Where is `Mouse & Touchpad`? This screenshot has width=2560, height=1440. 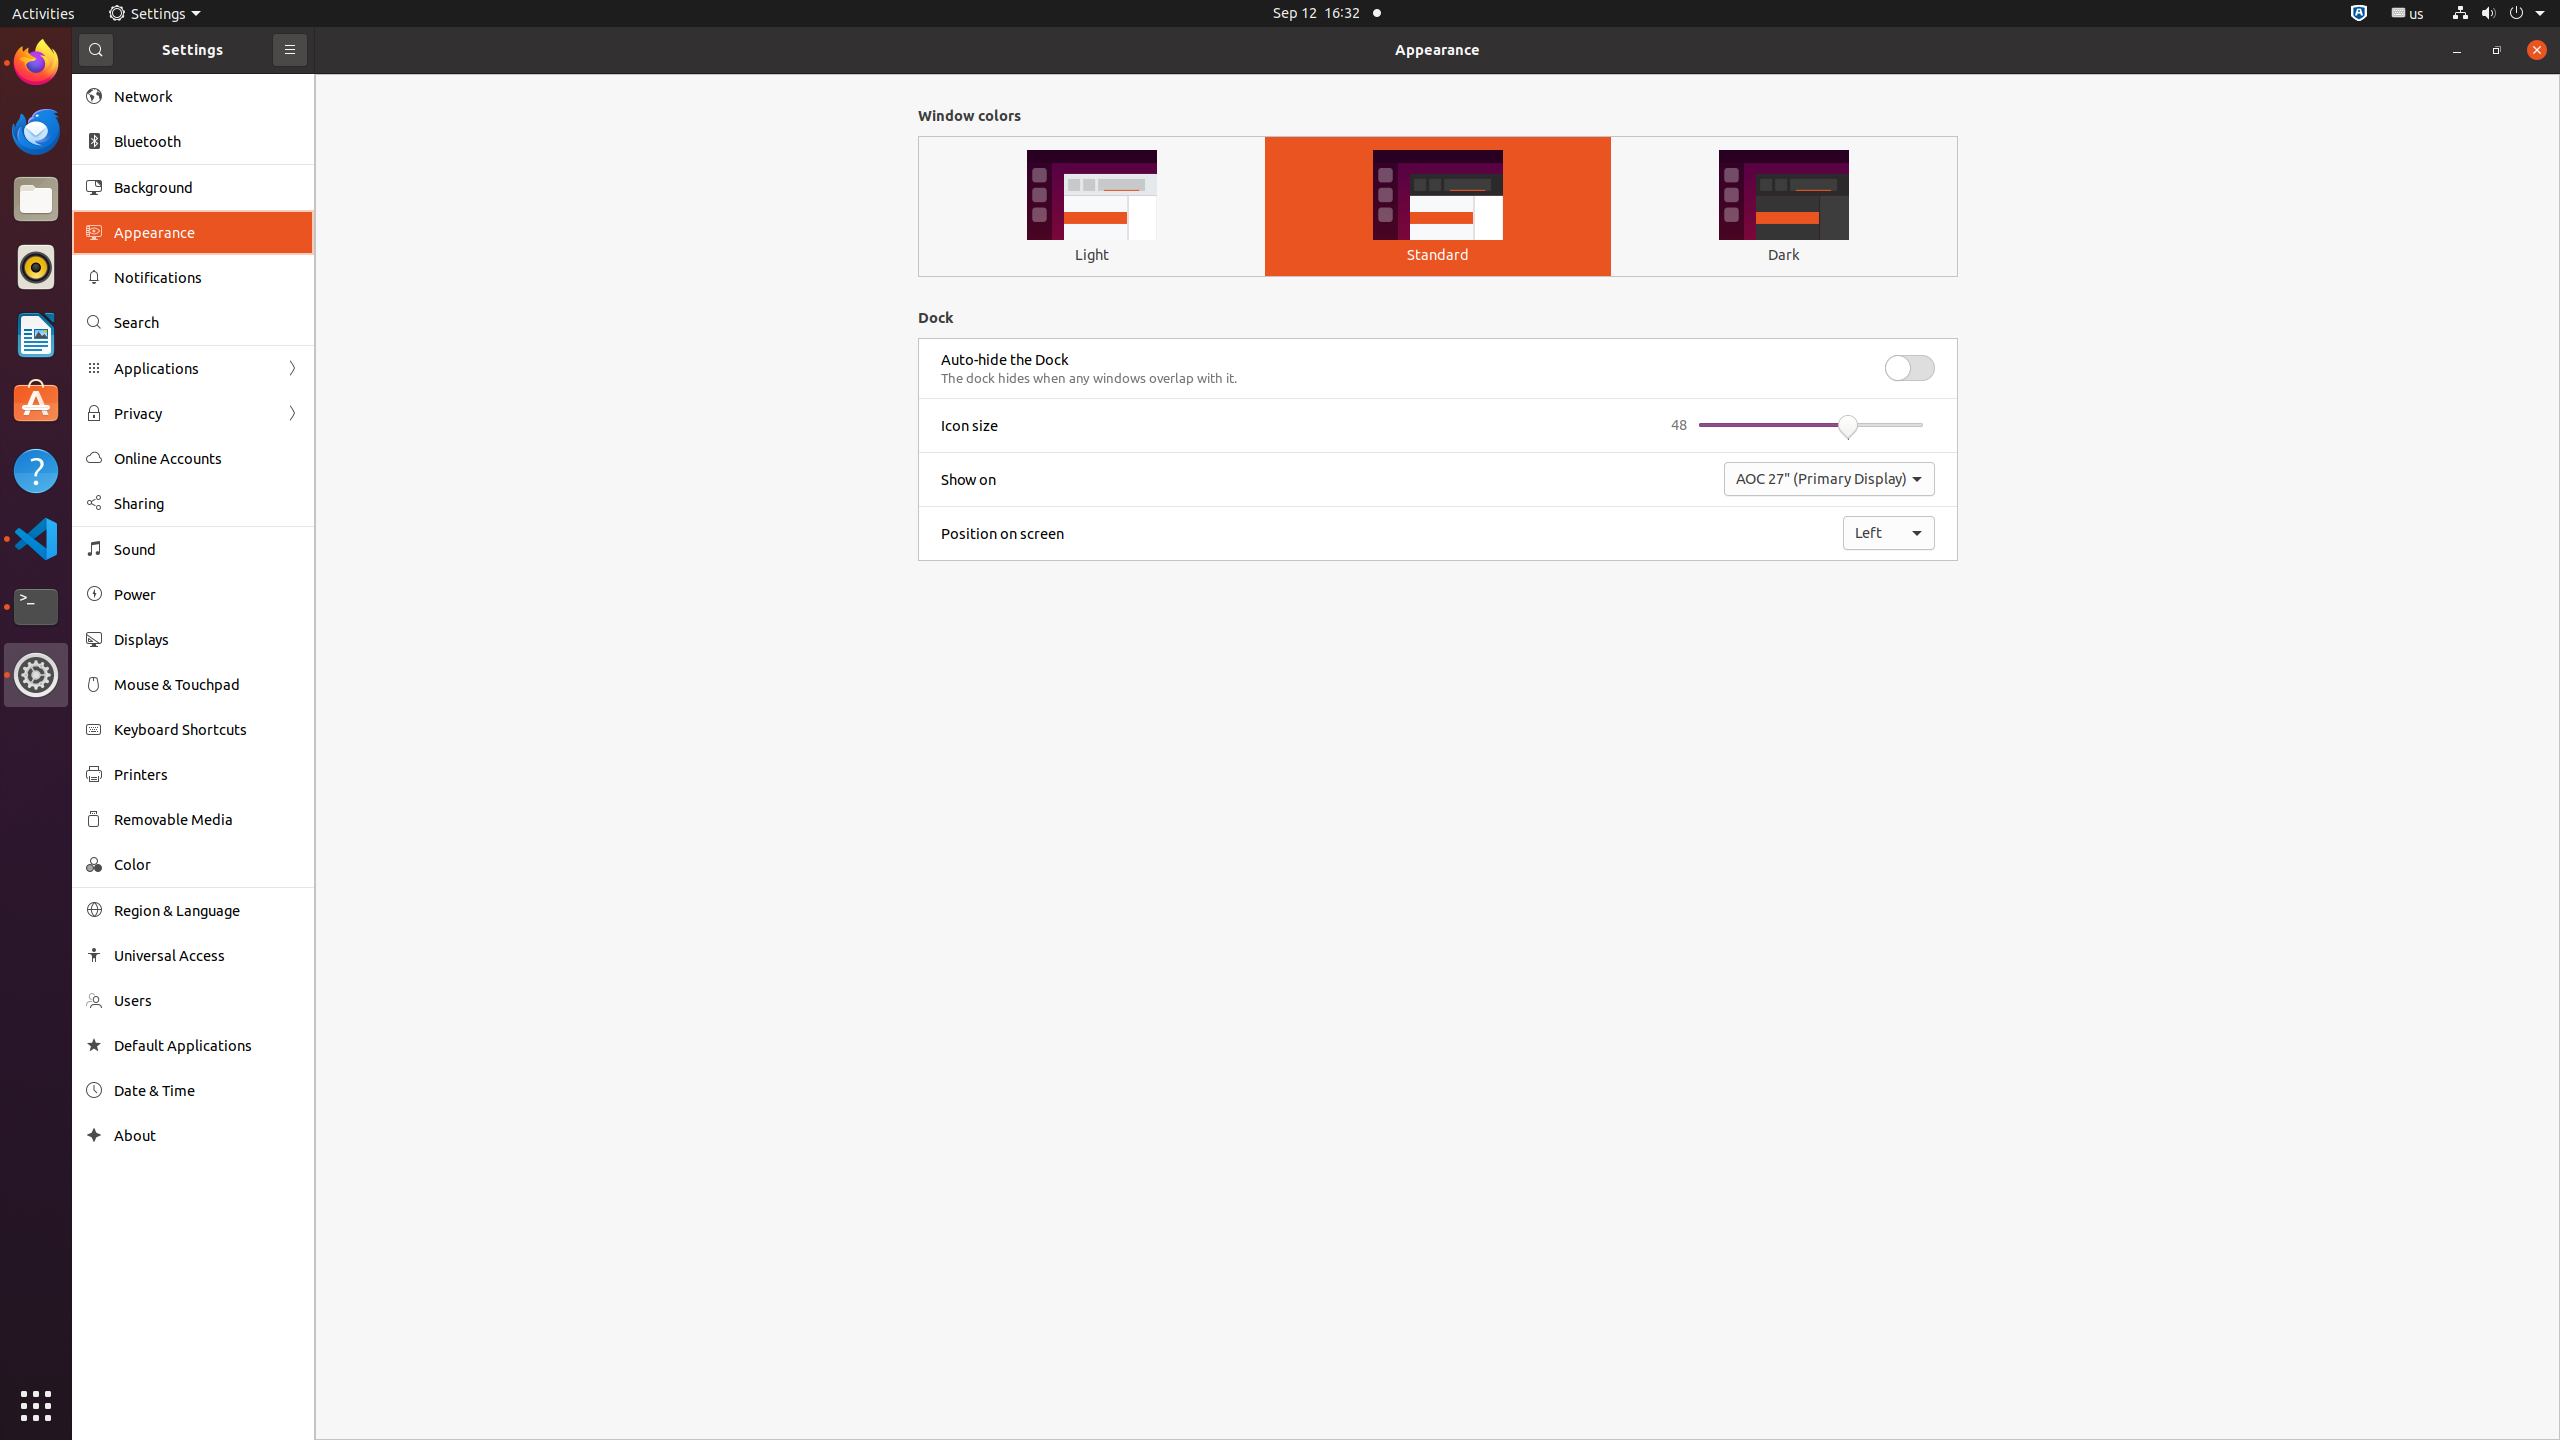 Mouse & Touchpad is located at coordinates (207, 684).